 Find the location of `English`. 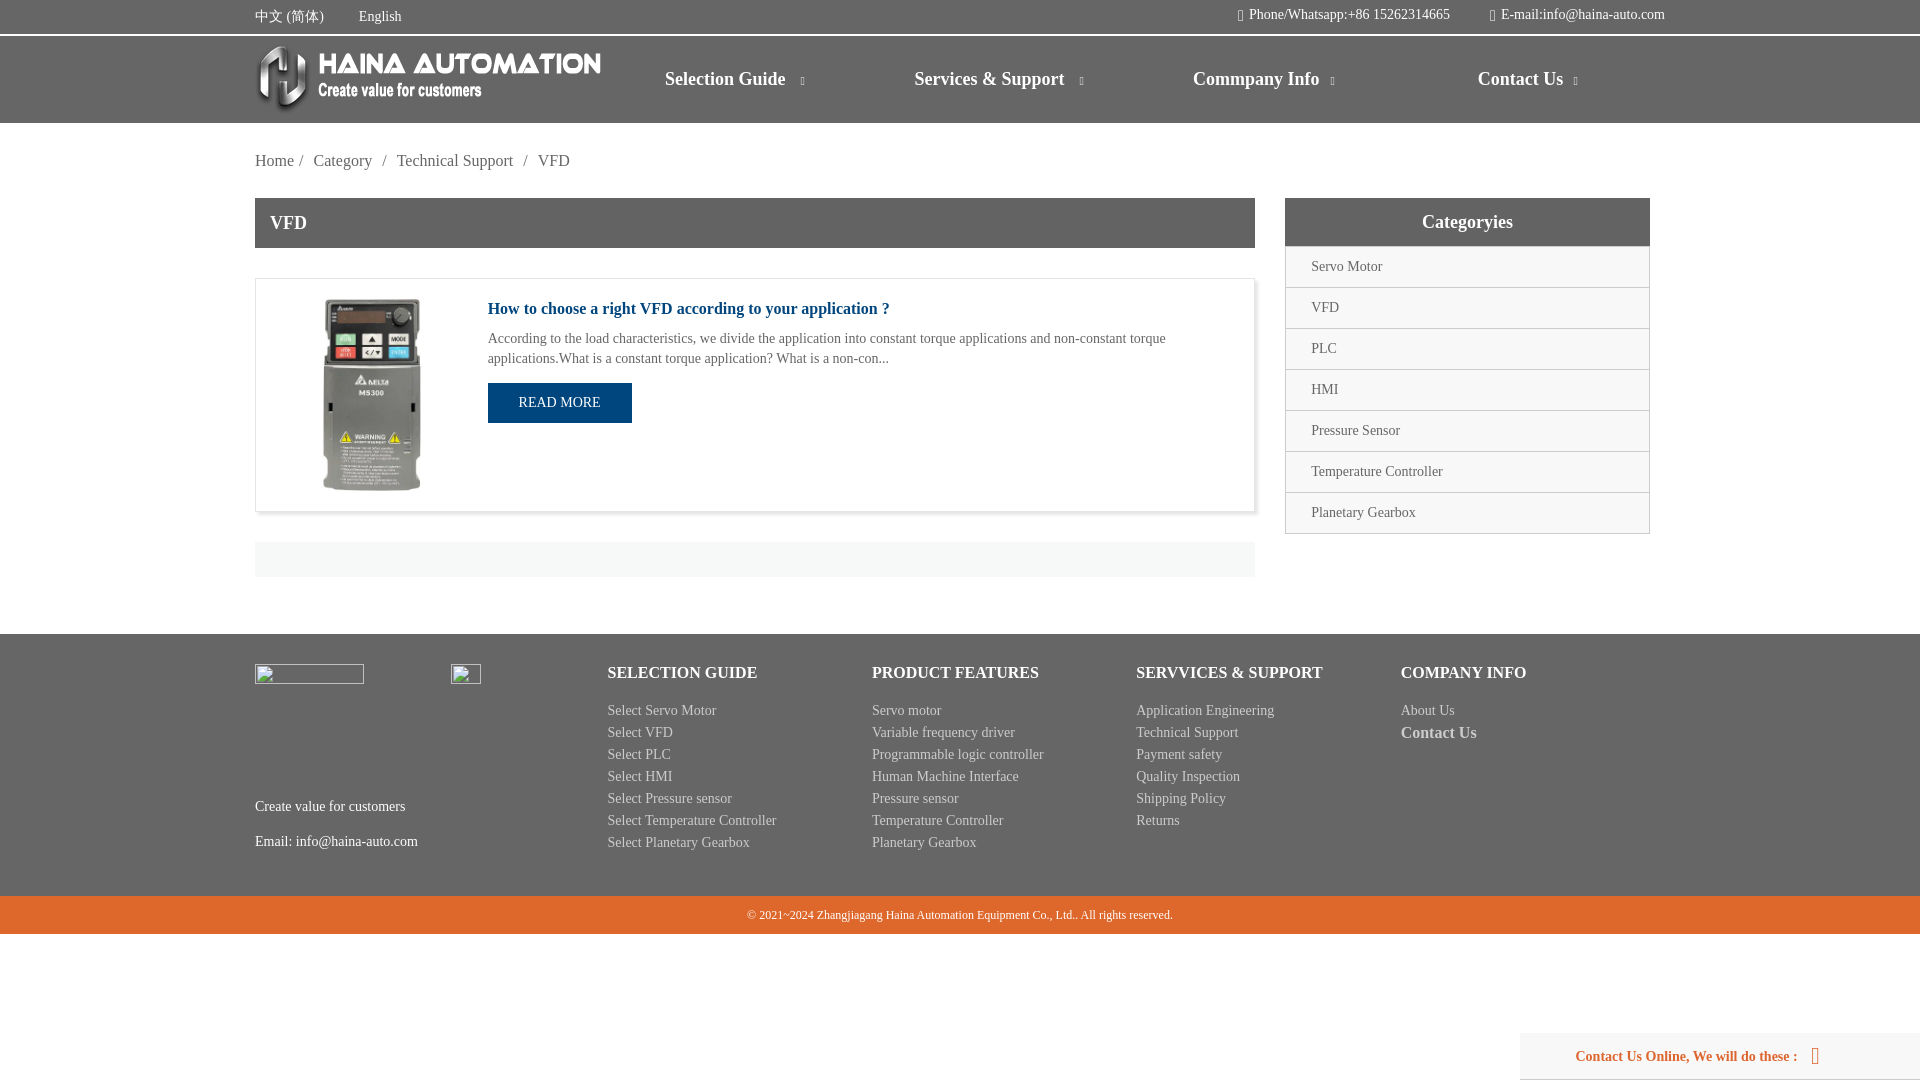

English is located at coordinates (380, 16).